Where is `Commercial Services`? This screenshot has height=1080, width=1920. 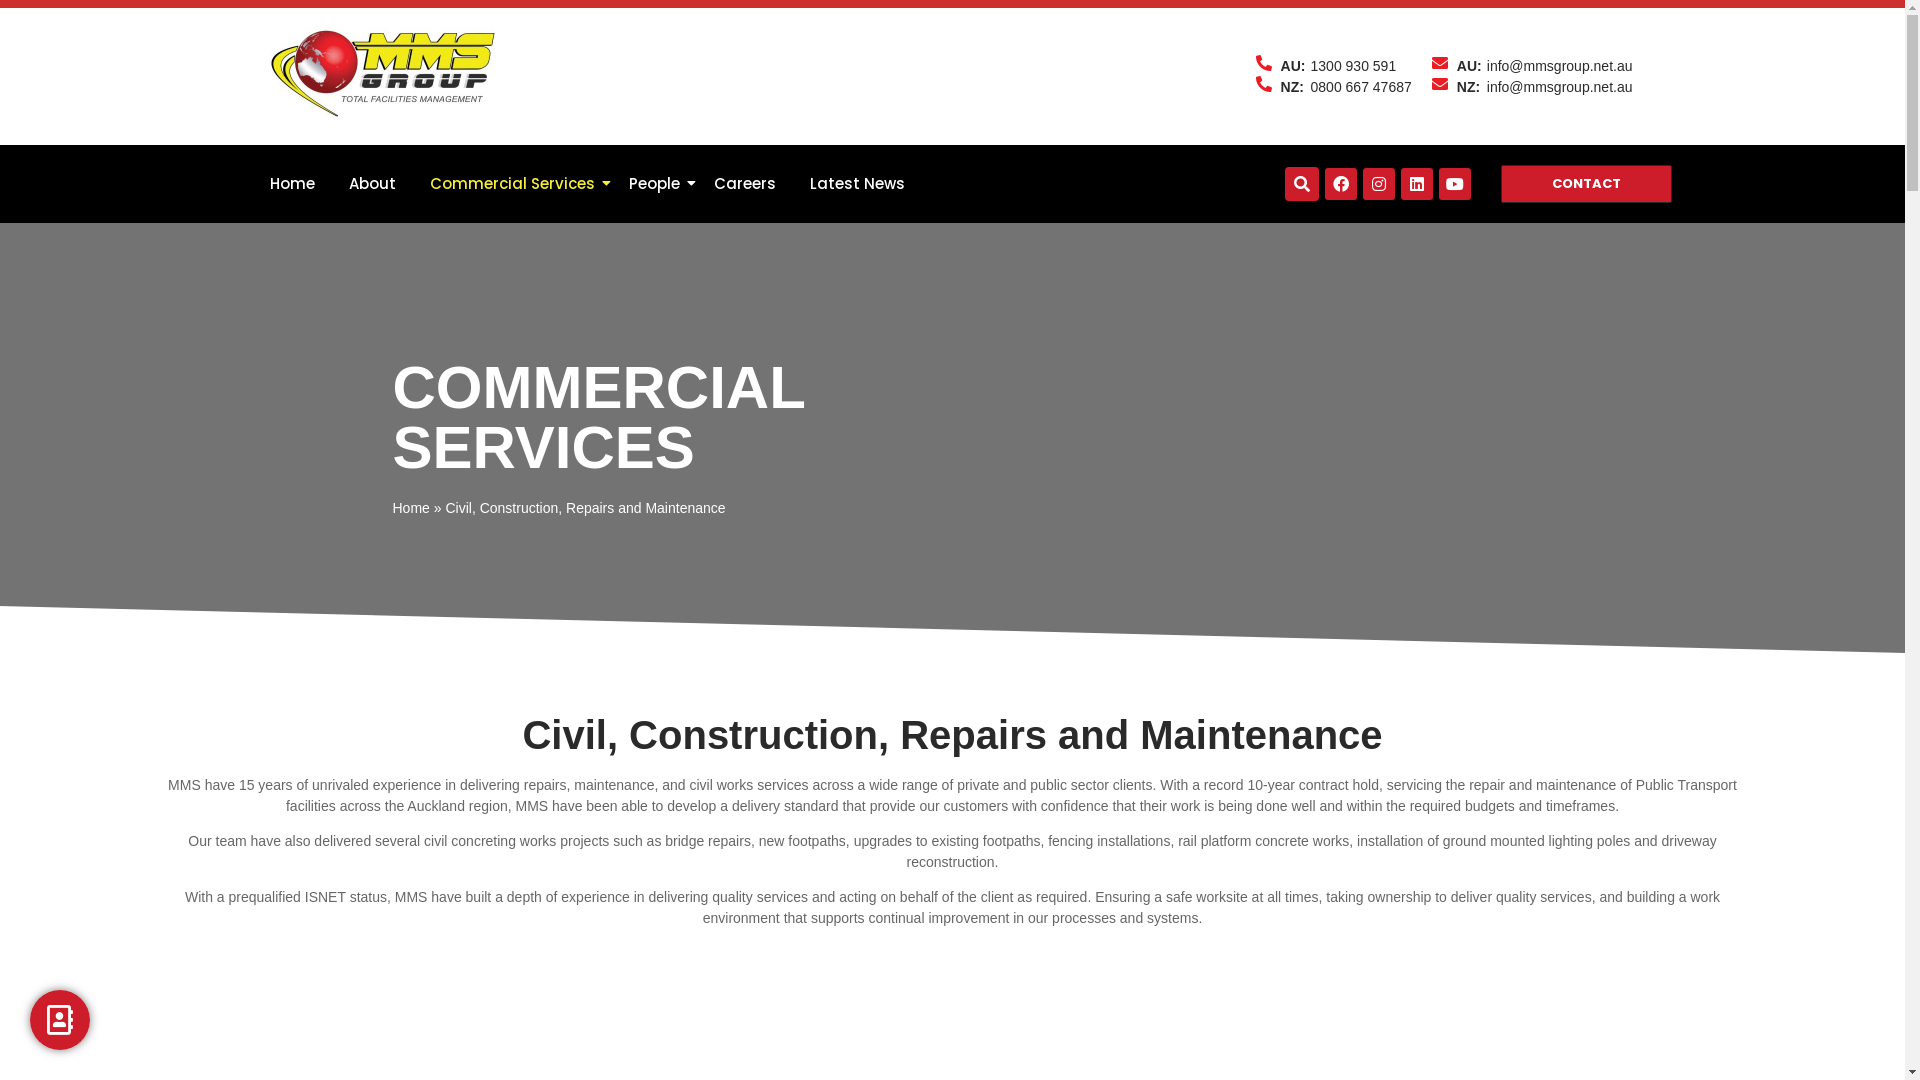
Commercial Services is located at coordinates (512, 184).